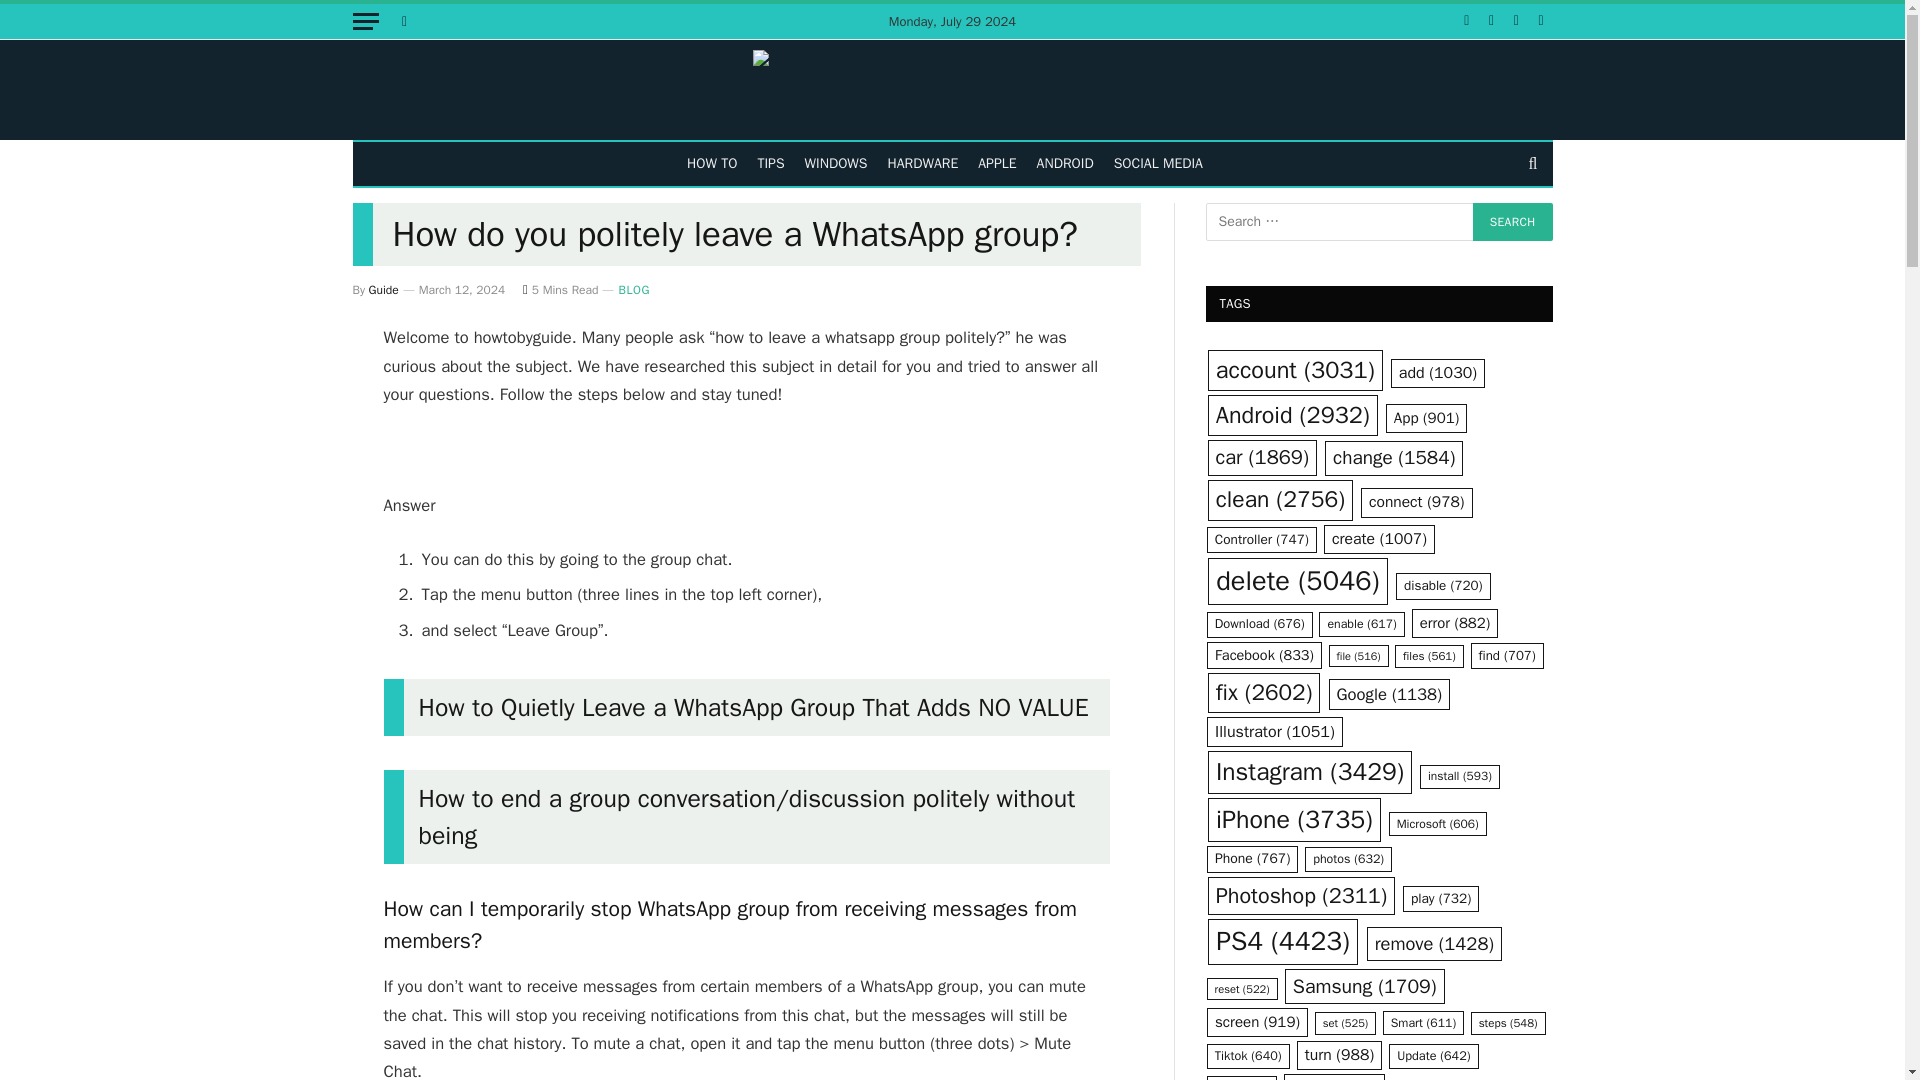  What do you see at coordinates (1512, 222) in the screenshot?
I see `Search` at bounding box center [1512, 222].